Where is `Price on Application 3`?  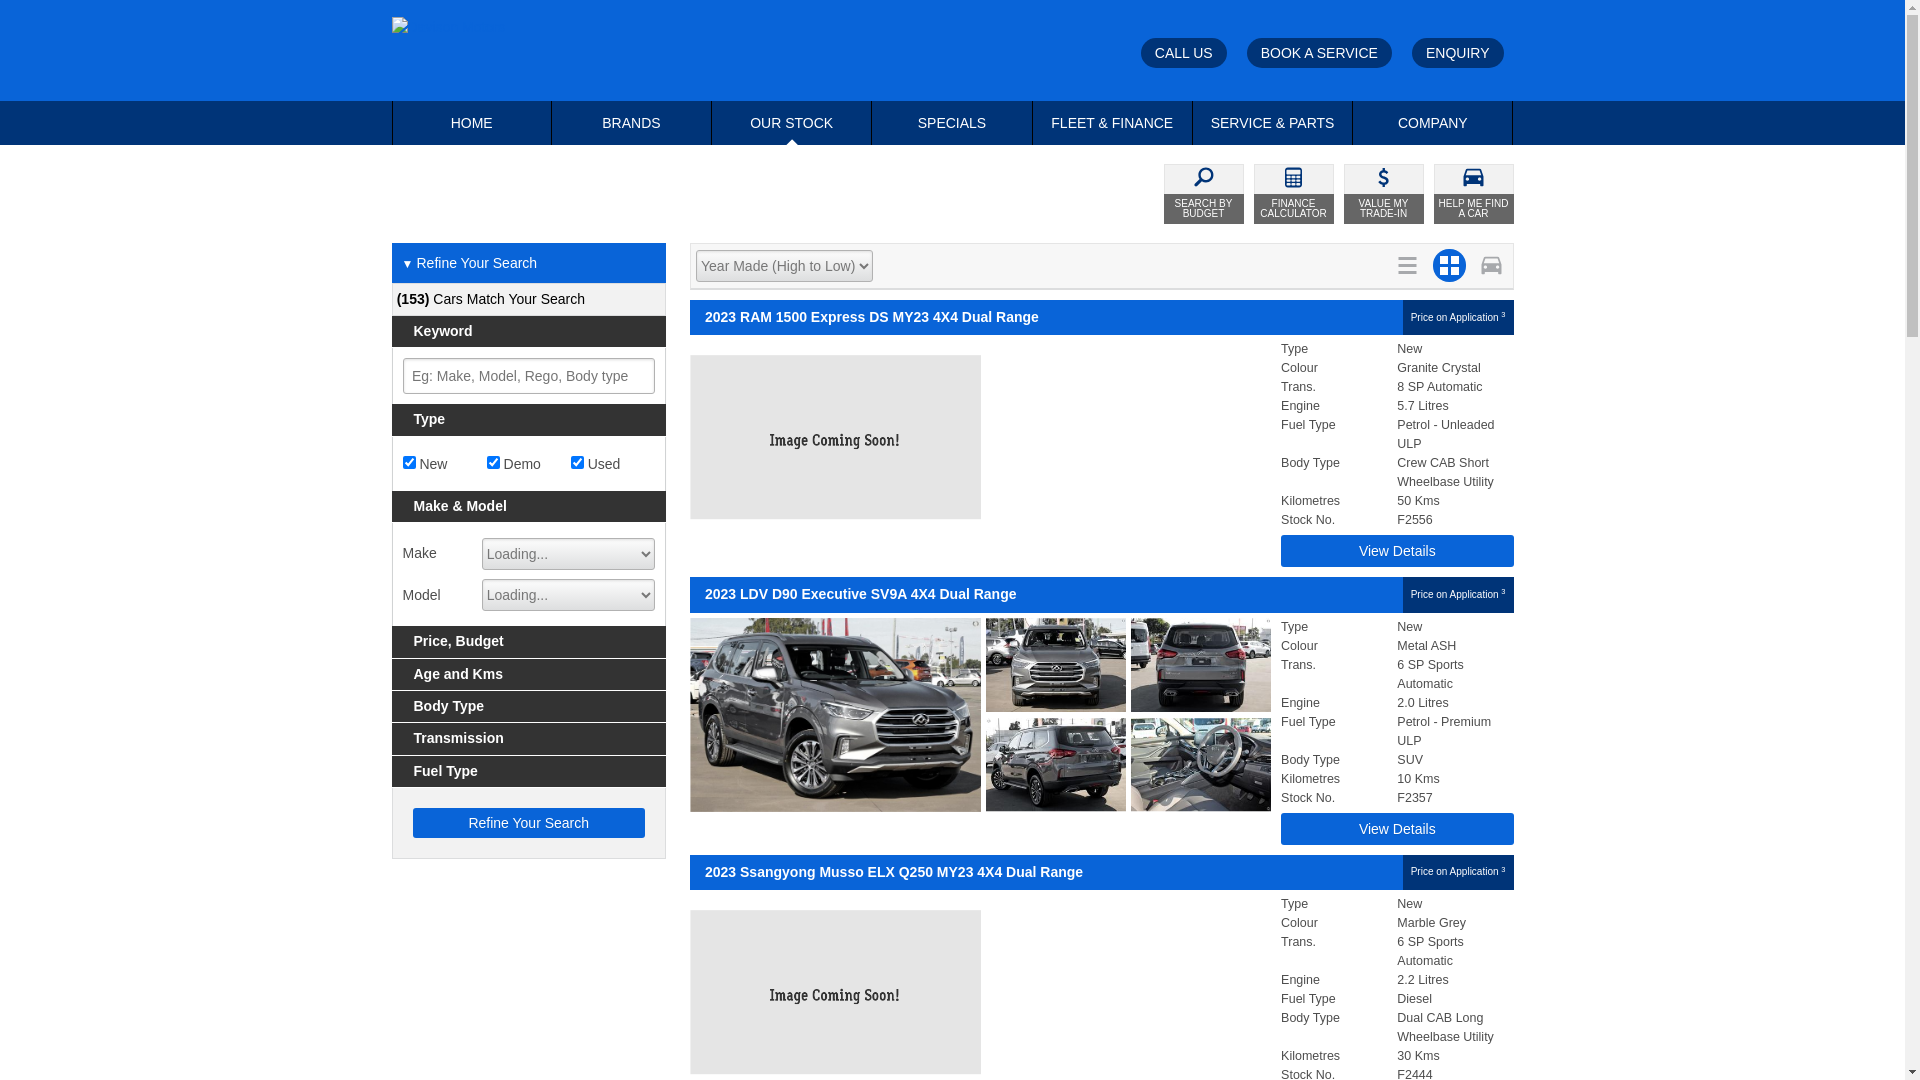 Price on Application 3 is located at coordinates (1458, 594).